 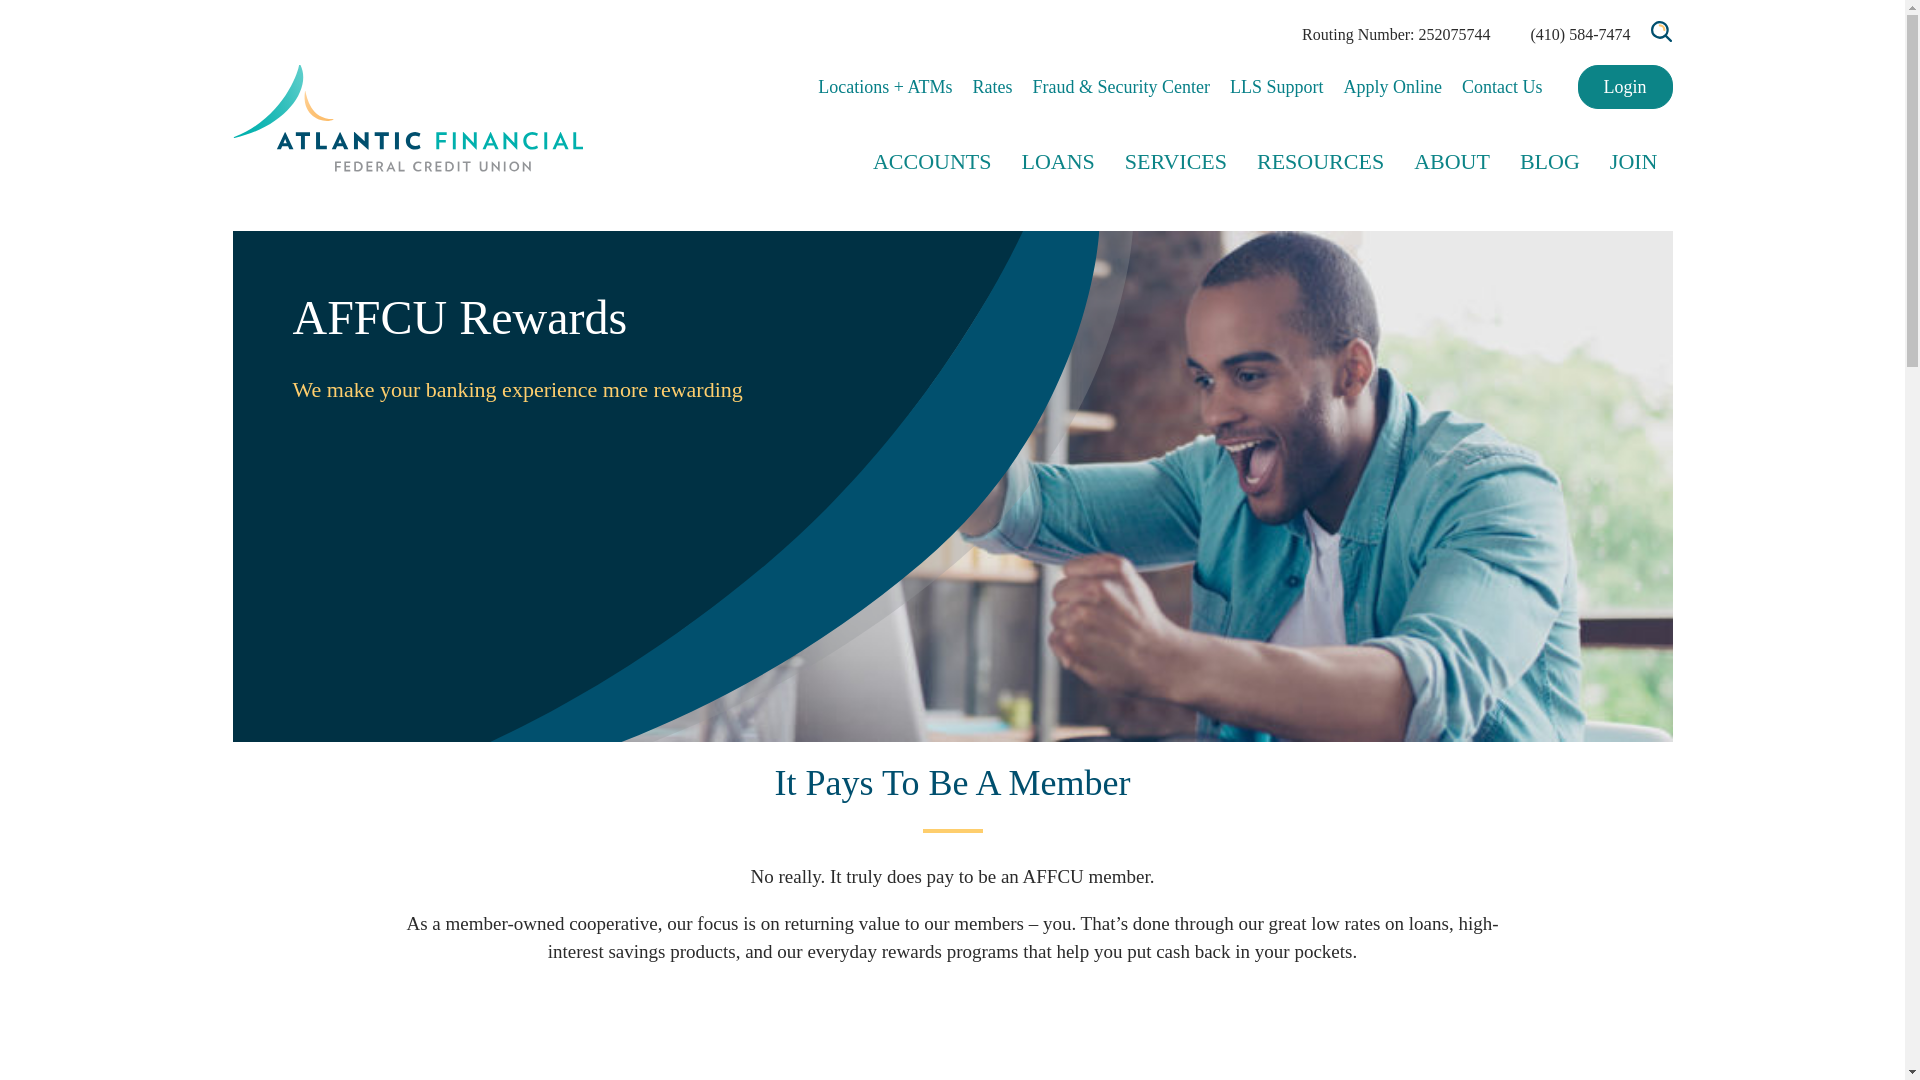 I want to click on Reorder Checks, so click(x=1216, y=246).